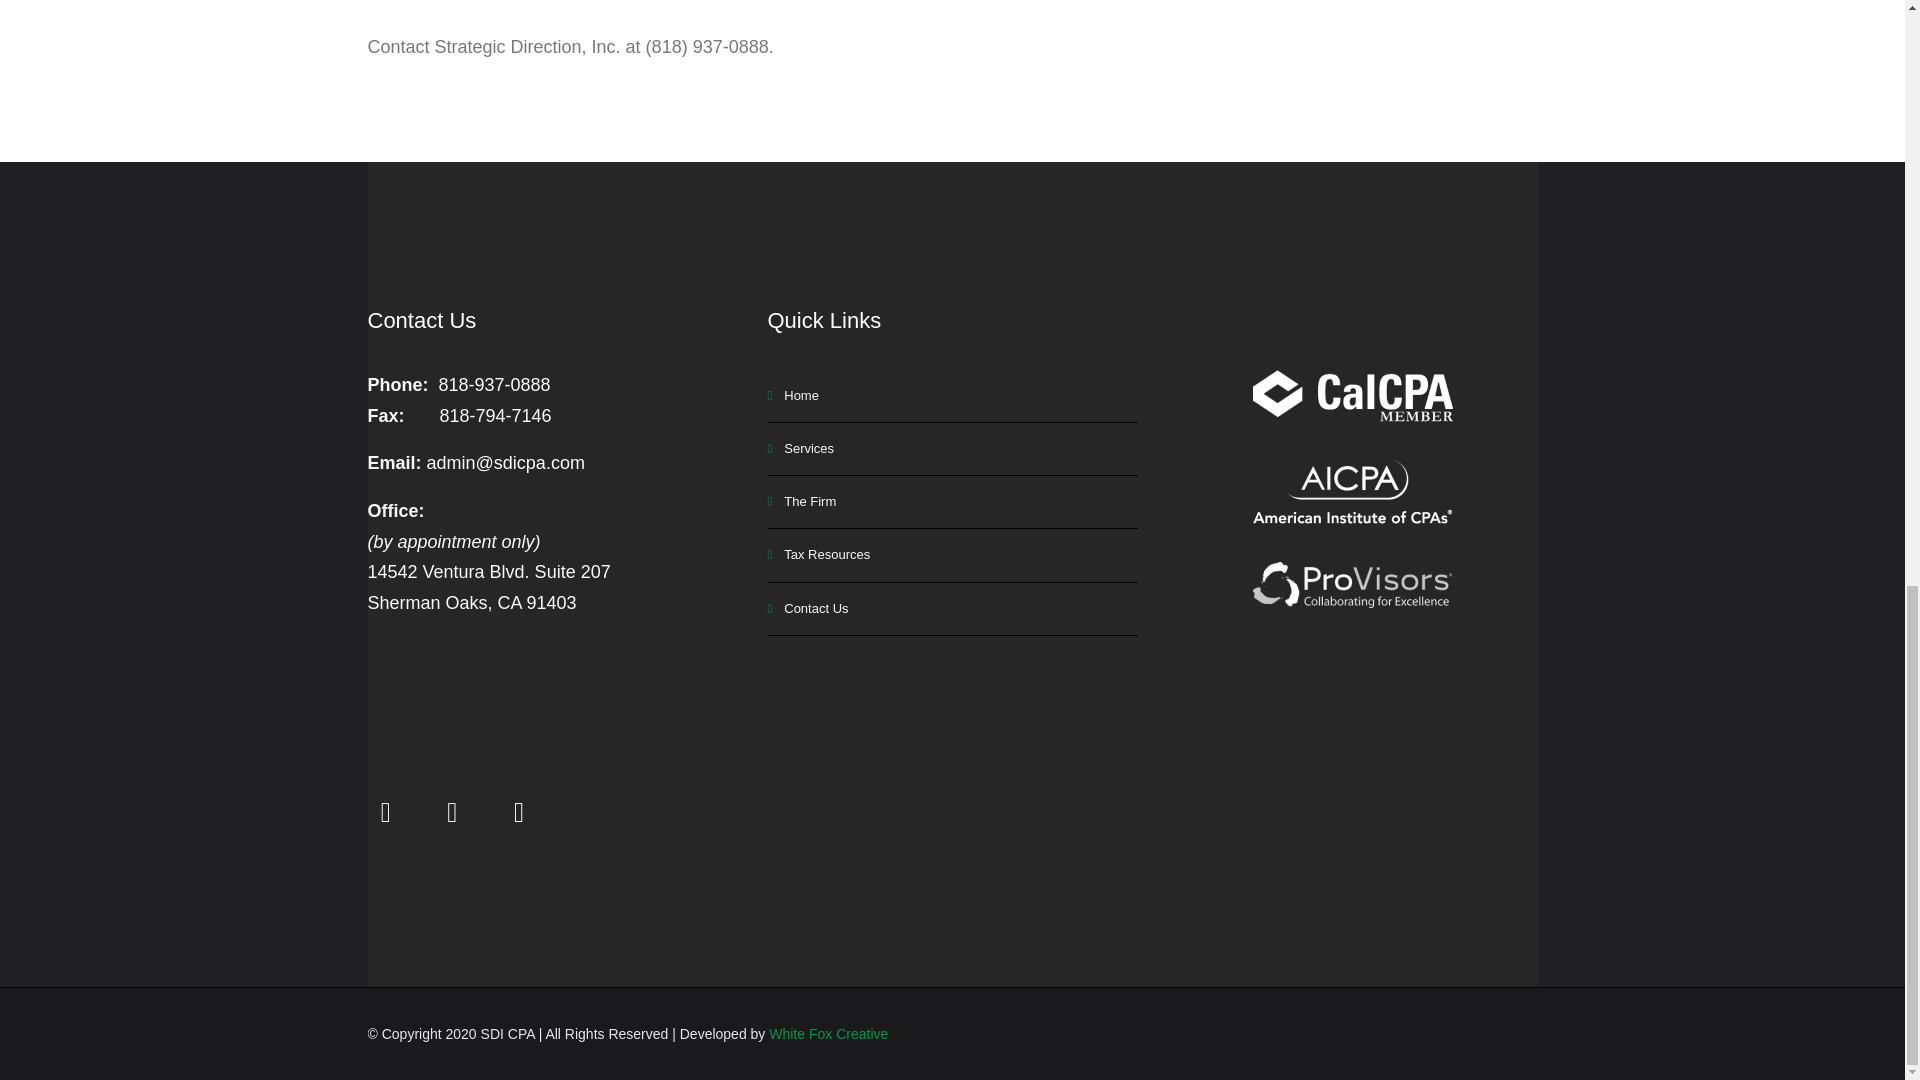  I want to click on White Fox Creative, so click(828, 1034).